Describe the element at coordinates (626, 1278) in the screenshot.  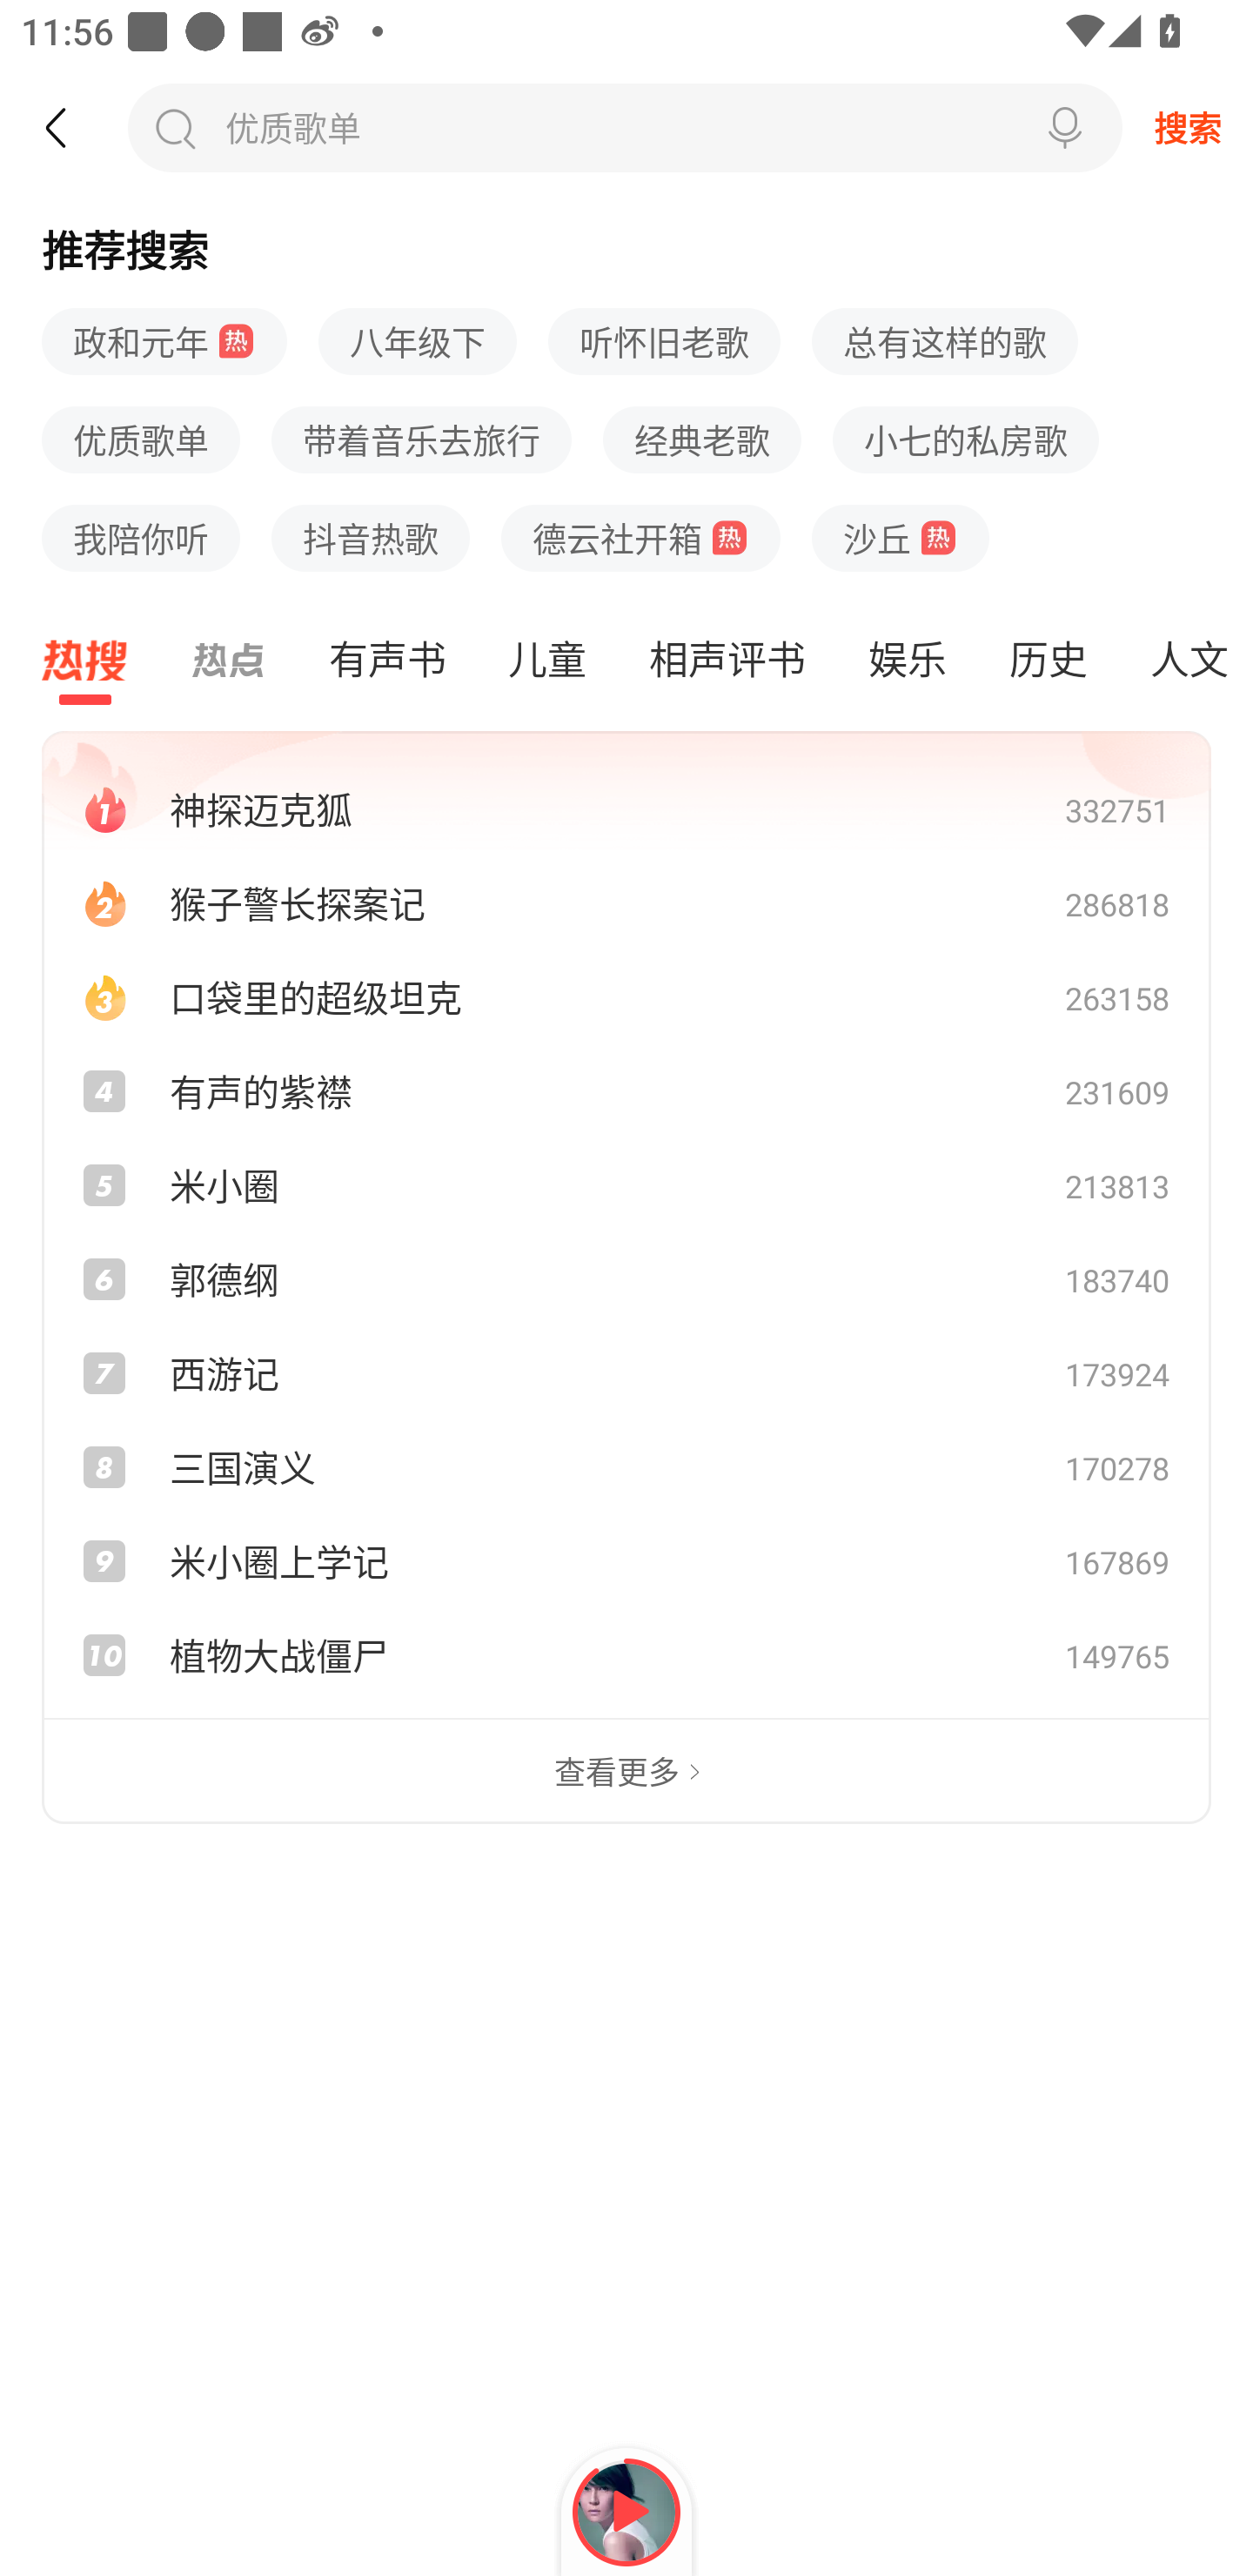
I see `6 郭德纲 183740` at that location.